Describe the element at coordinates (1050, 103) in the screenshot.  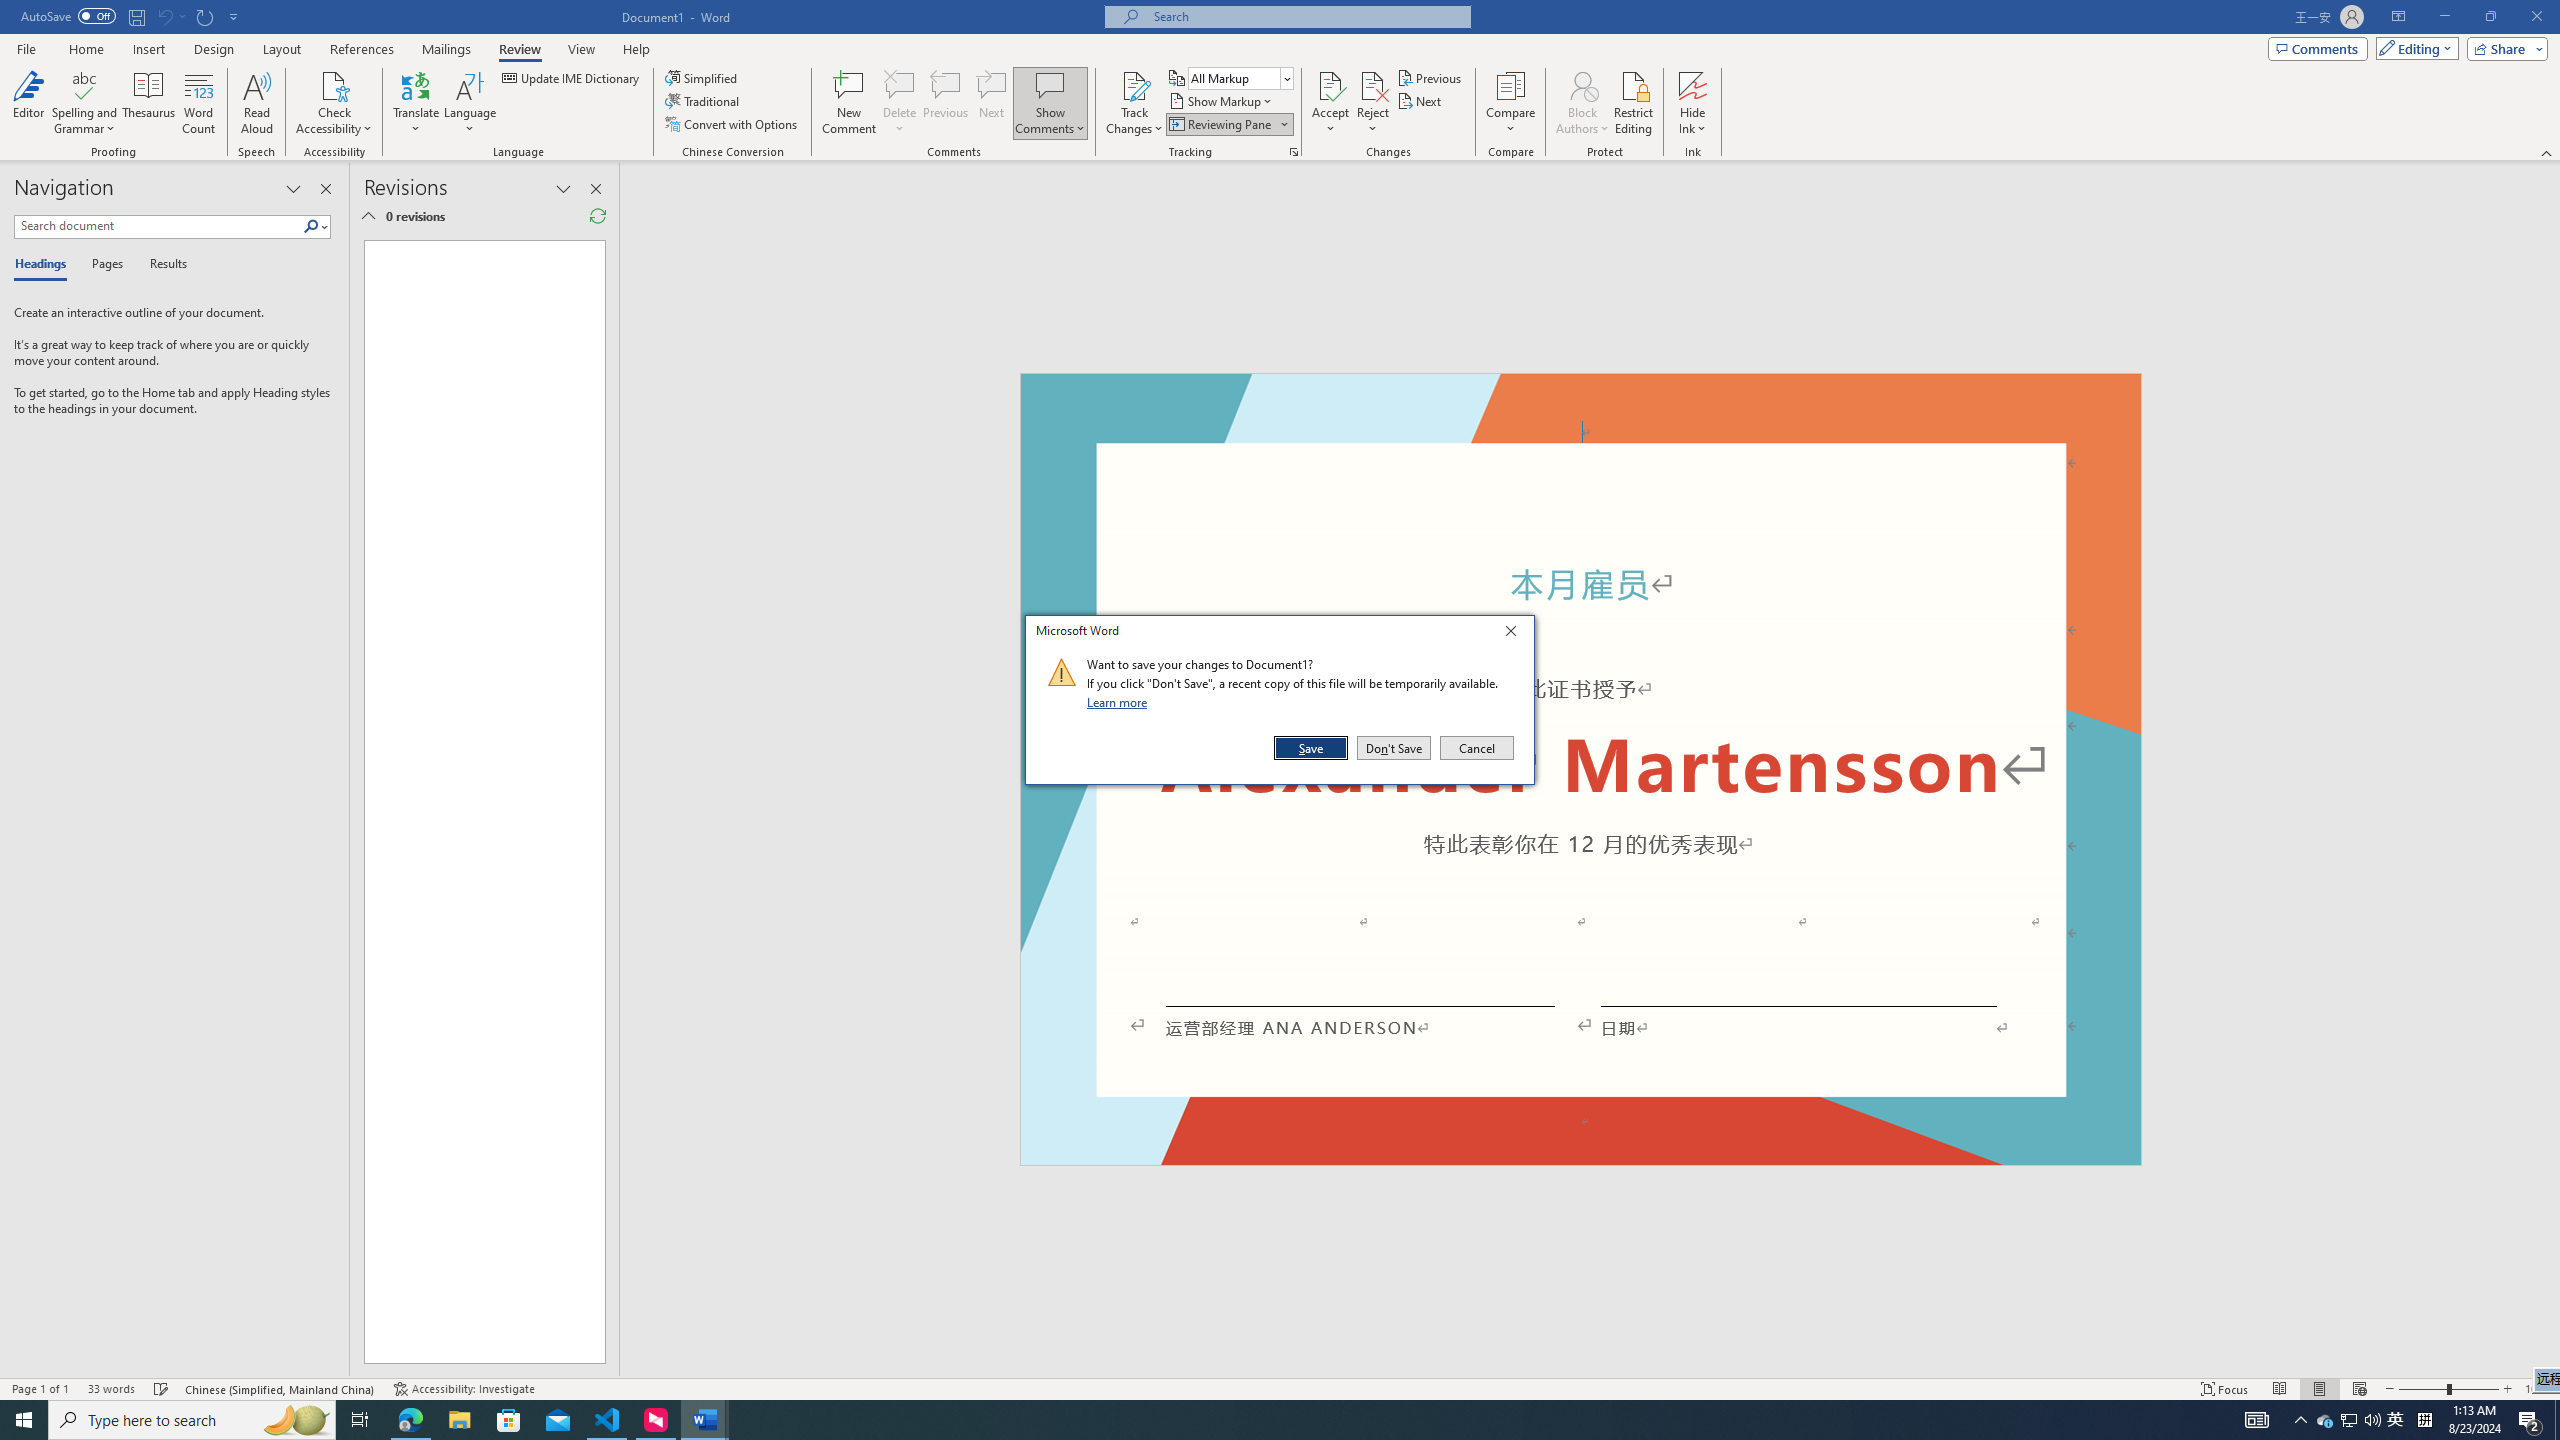
I see `Show Comments` at that location.